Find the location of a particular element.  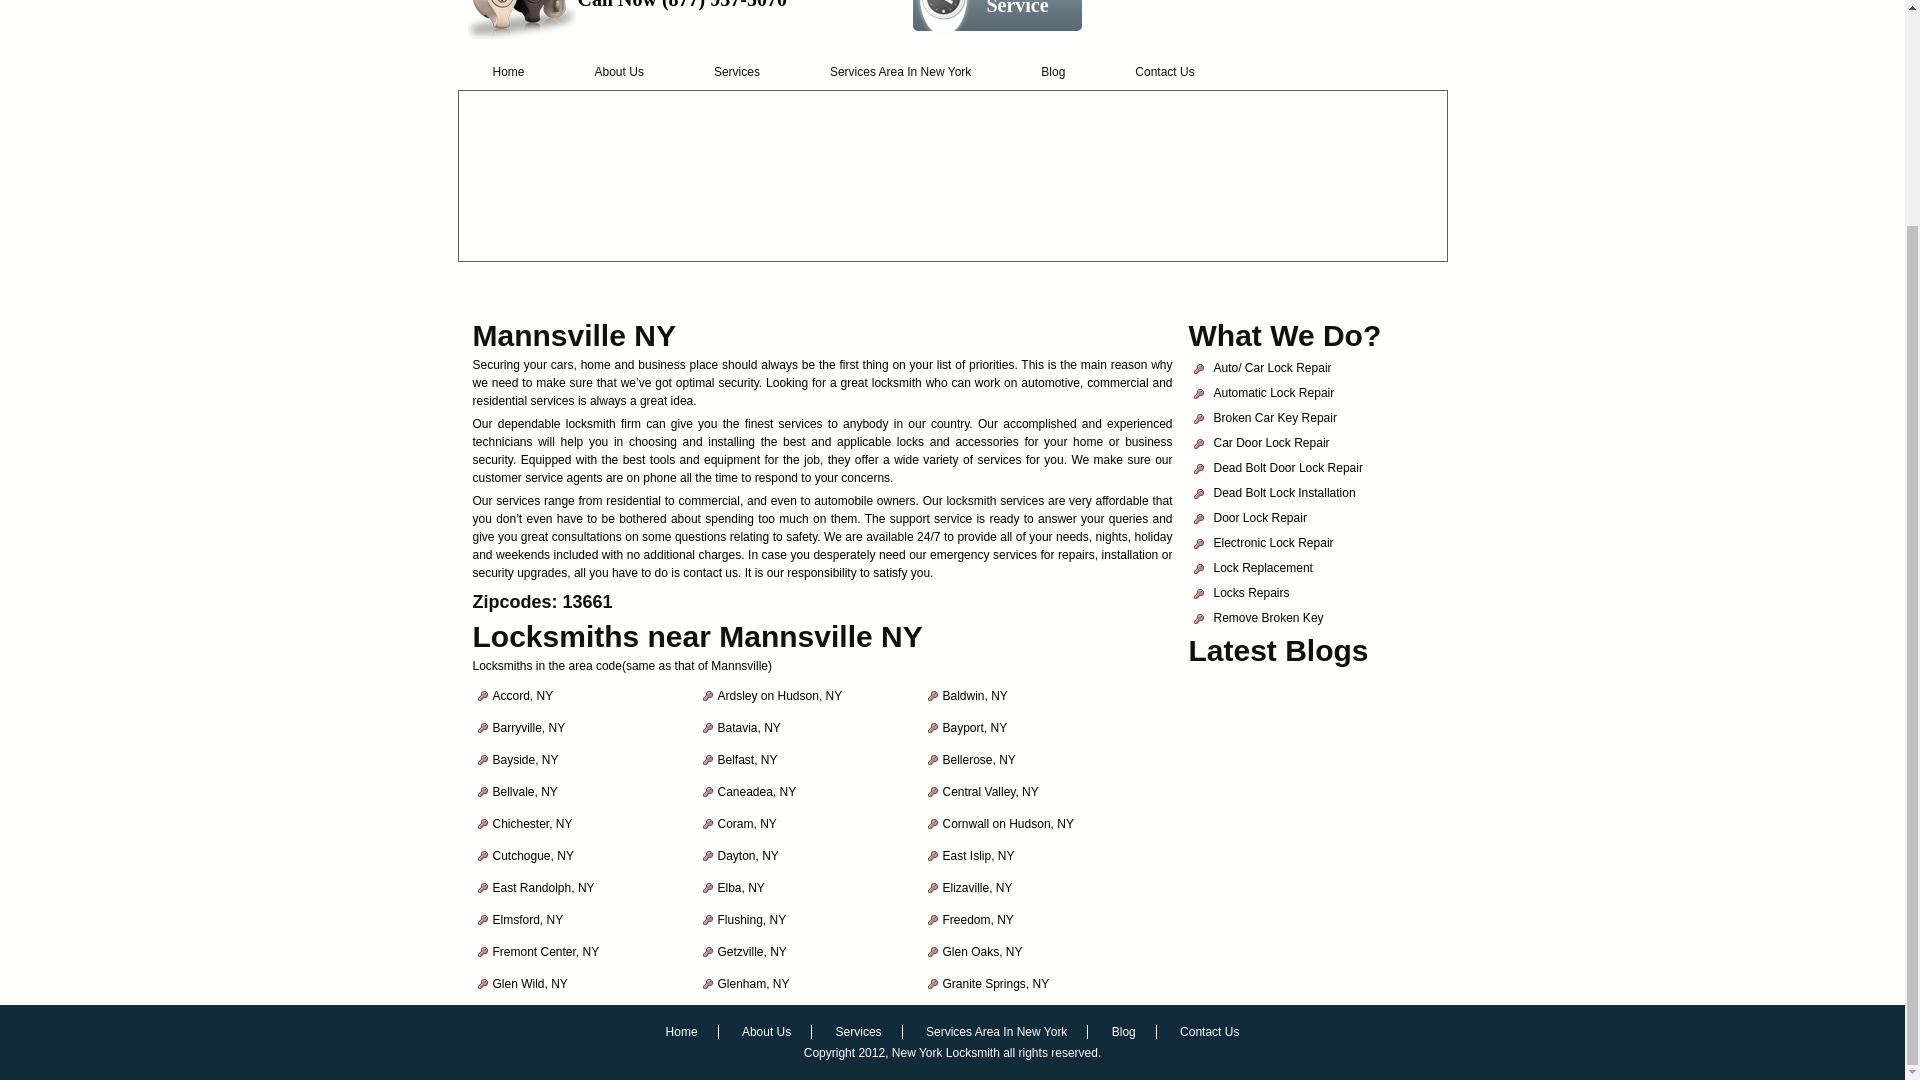

Chichester, NY is located at coordinates (532, 823).